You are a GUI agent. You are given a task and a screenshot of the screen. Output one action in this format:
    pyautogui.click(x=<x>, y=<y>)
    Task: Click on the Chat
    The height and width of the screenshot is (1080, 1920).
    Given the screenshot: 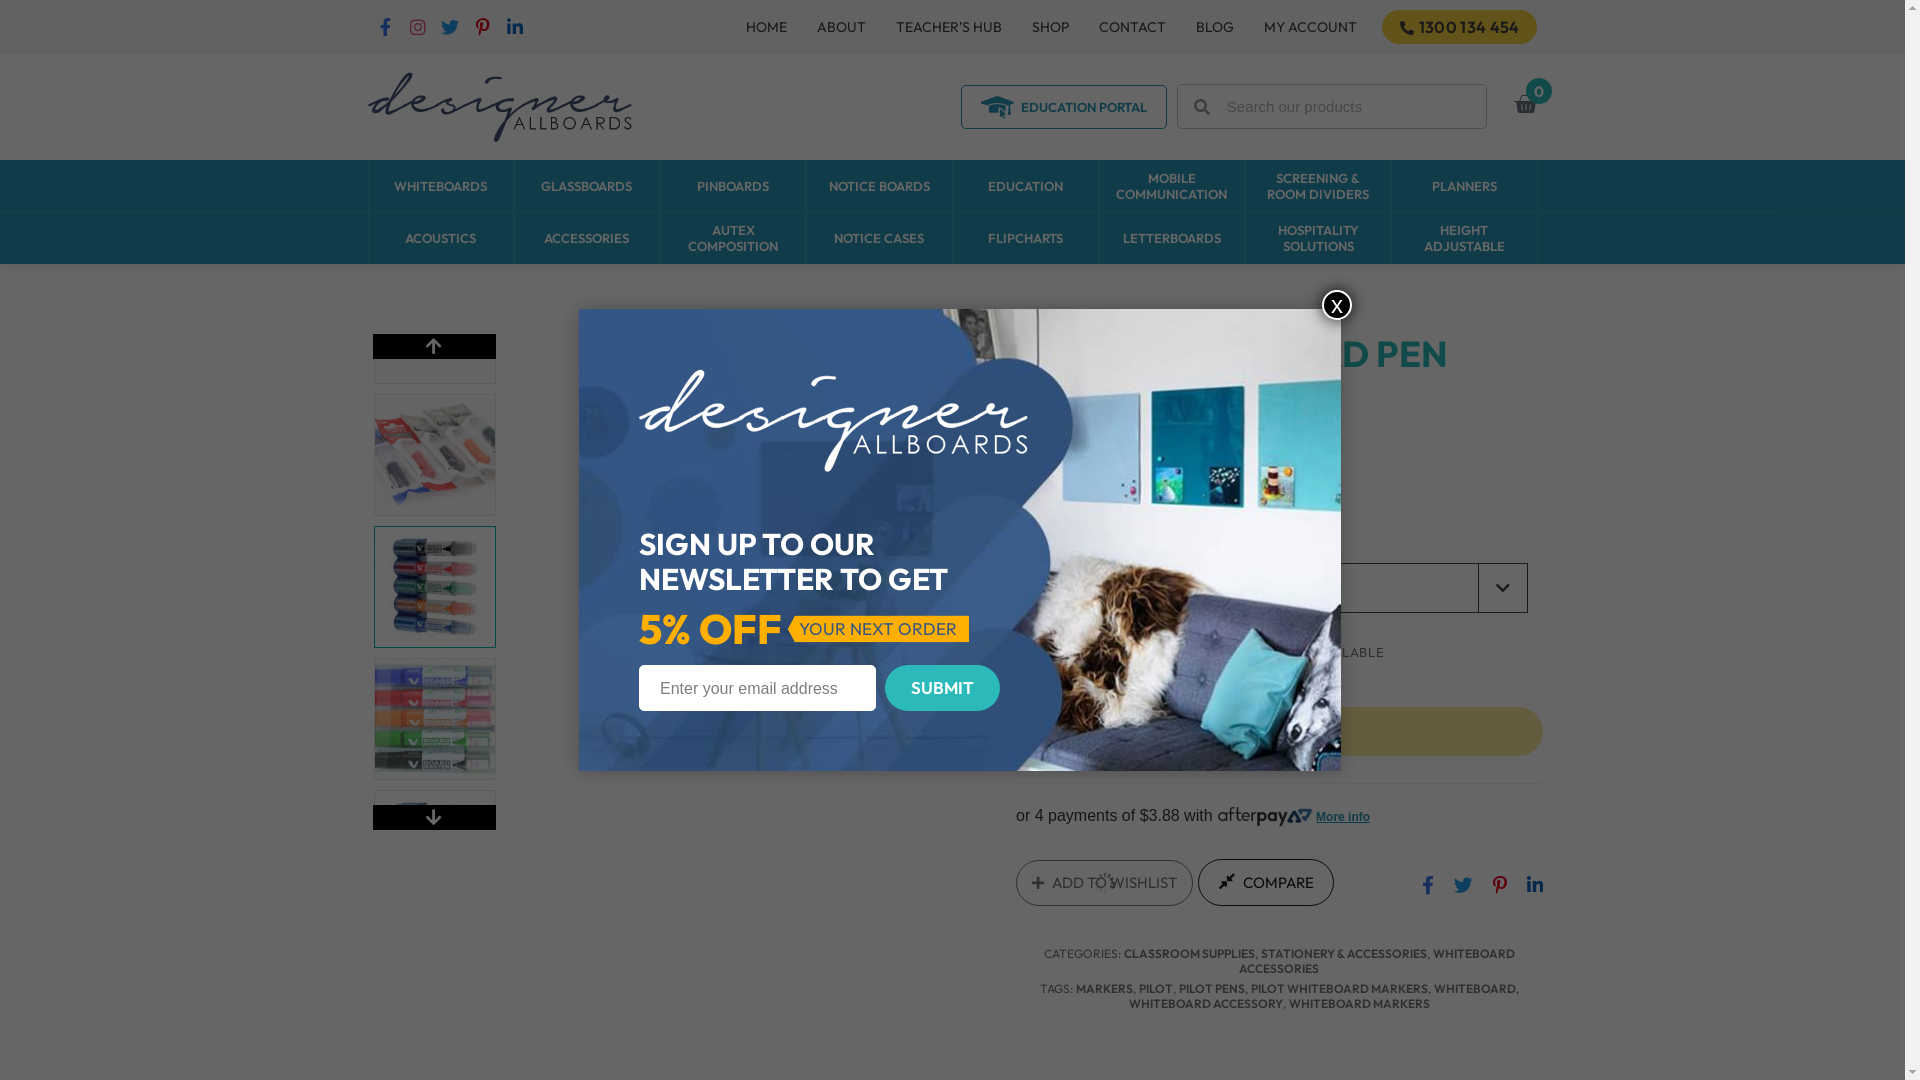 What is the action you would take?
    pyautogui.click(x=1862, y=1028)
    